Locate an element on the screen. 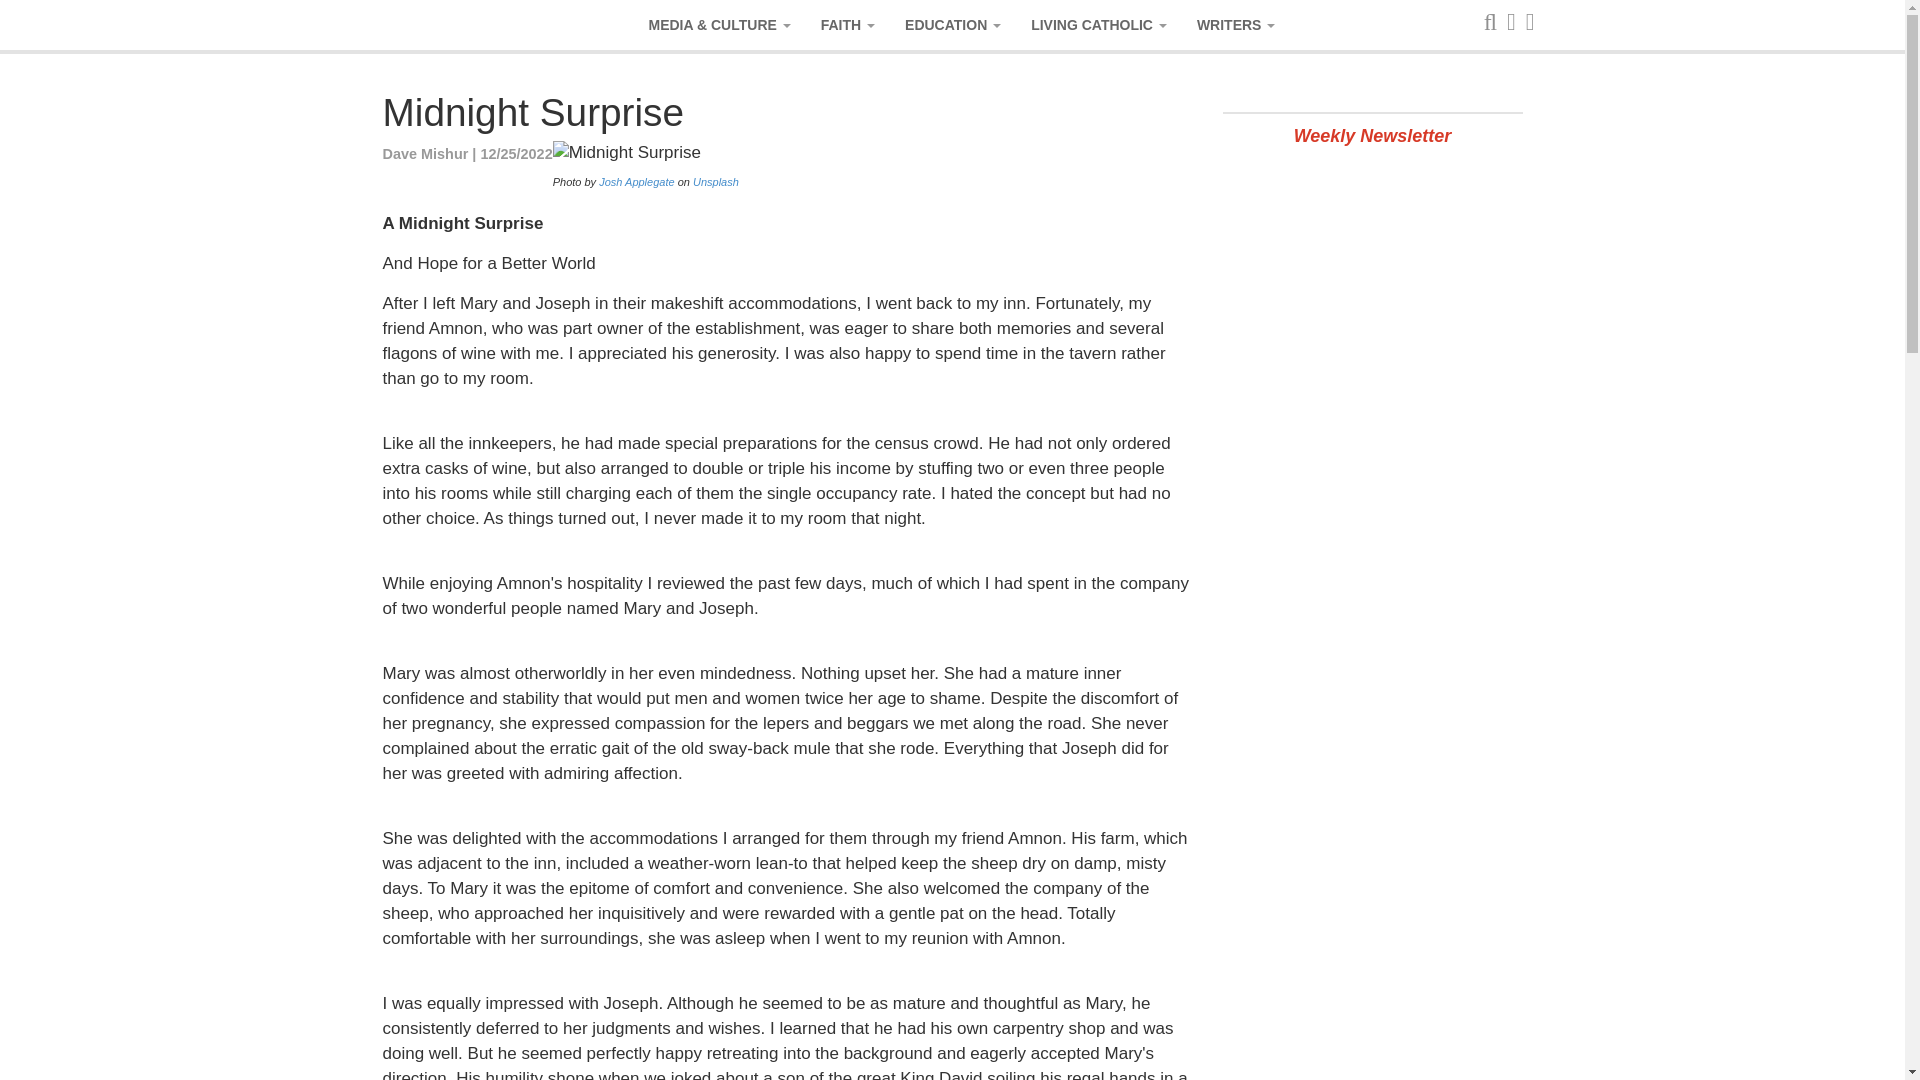  FAITH is located at coordinates (848, 24).